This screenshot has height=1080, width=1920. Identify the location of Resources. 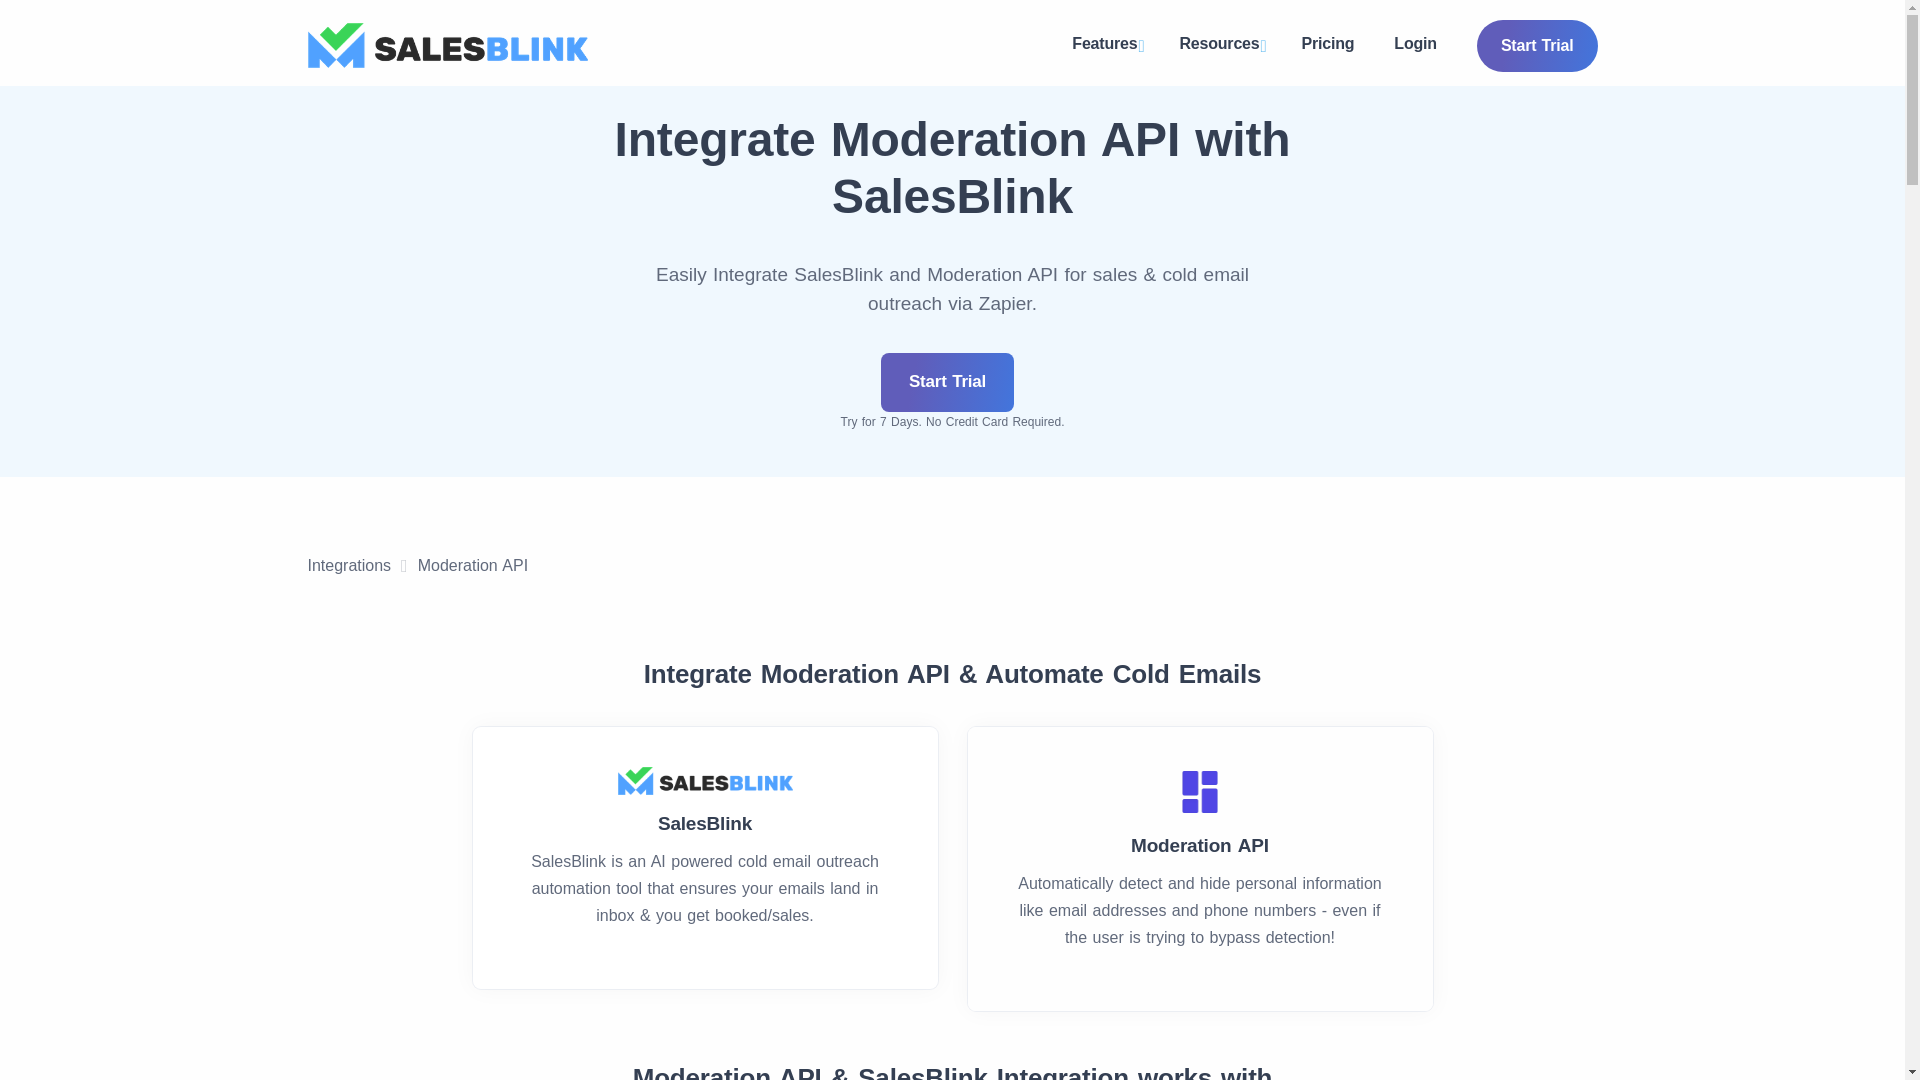
(1220, 46).